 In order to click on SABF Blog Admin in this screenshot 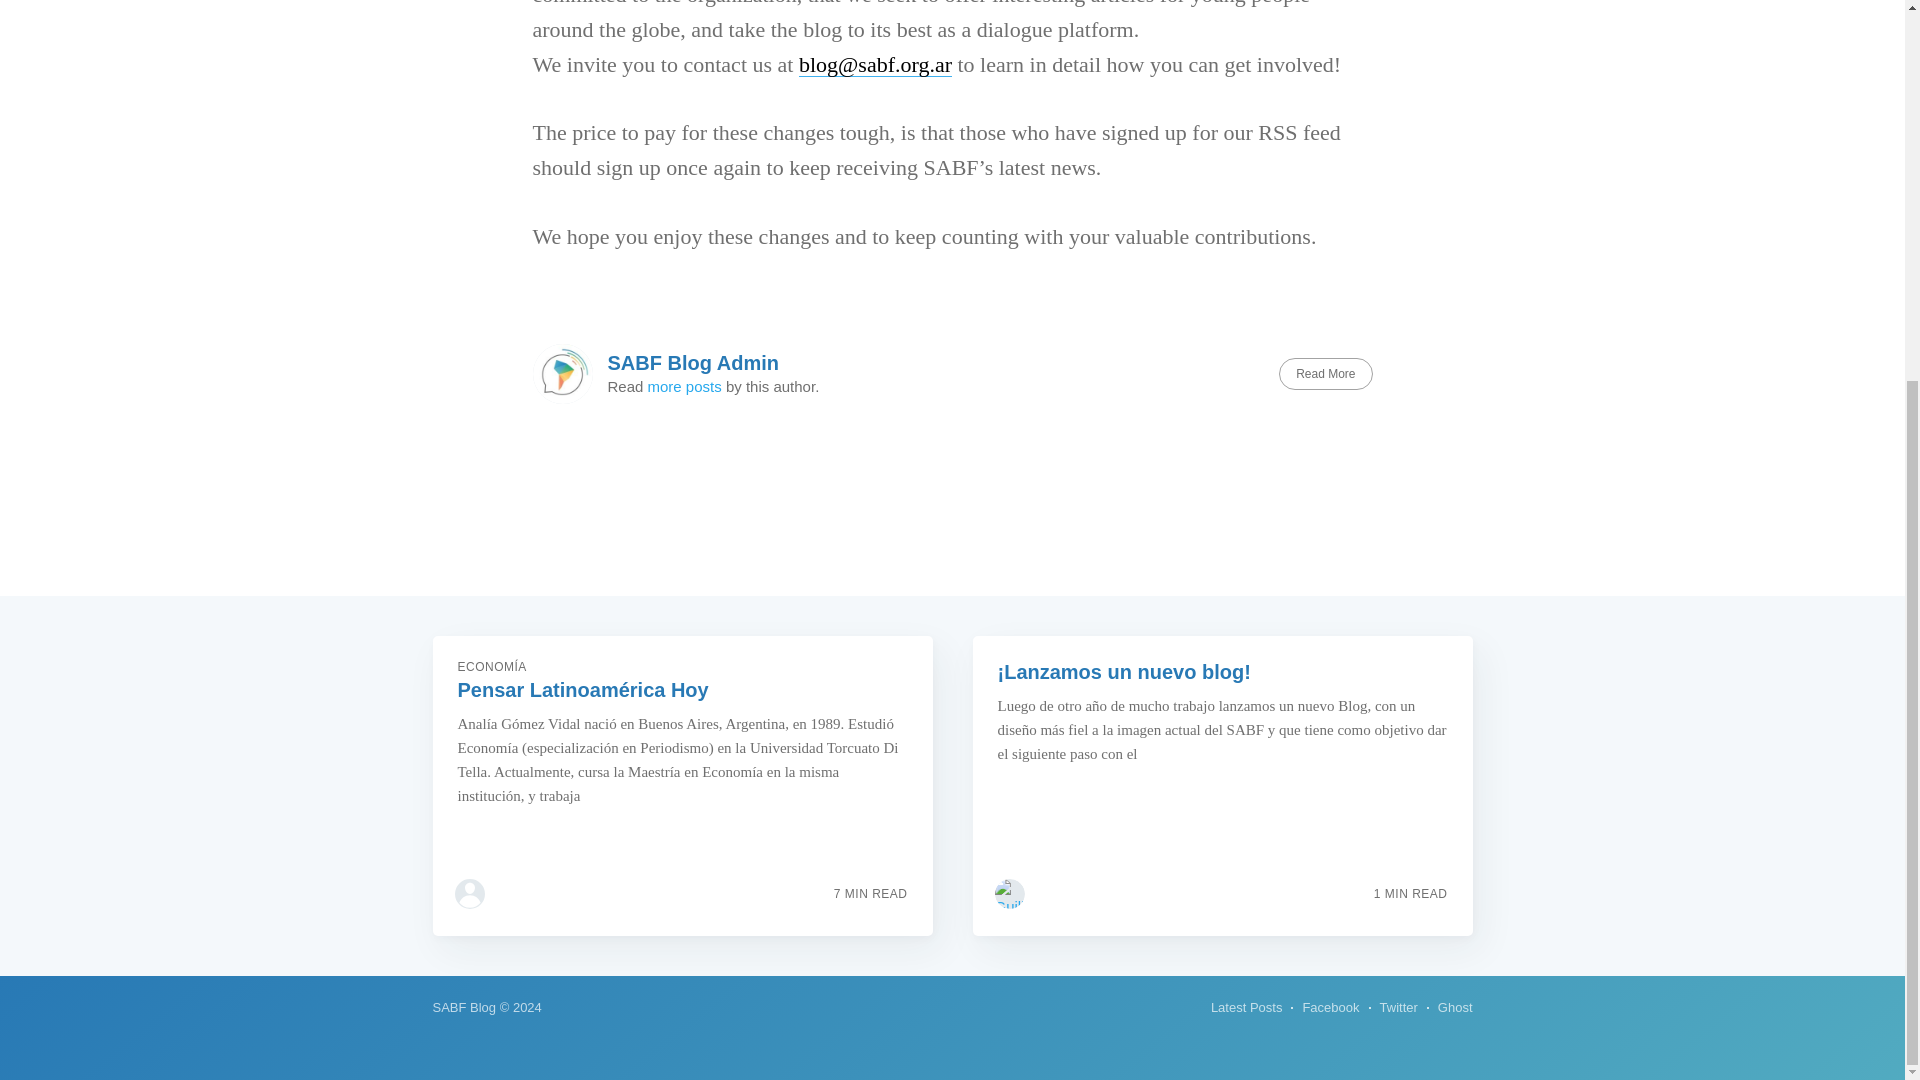, I will do `click(694, 362)`.